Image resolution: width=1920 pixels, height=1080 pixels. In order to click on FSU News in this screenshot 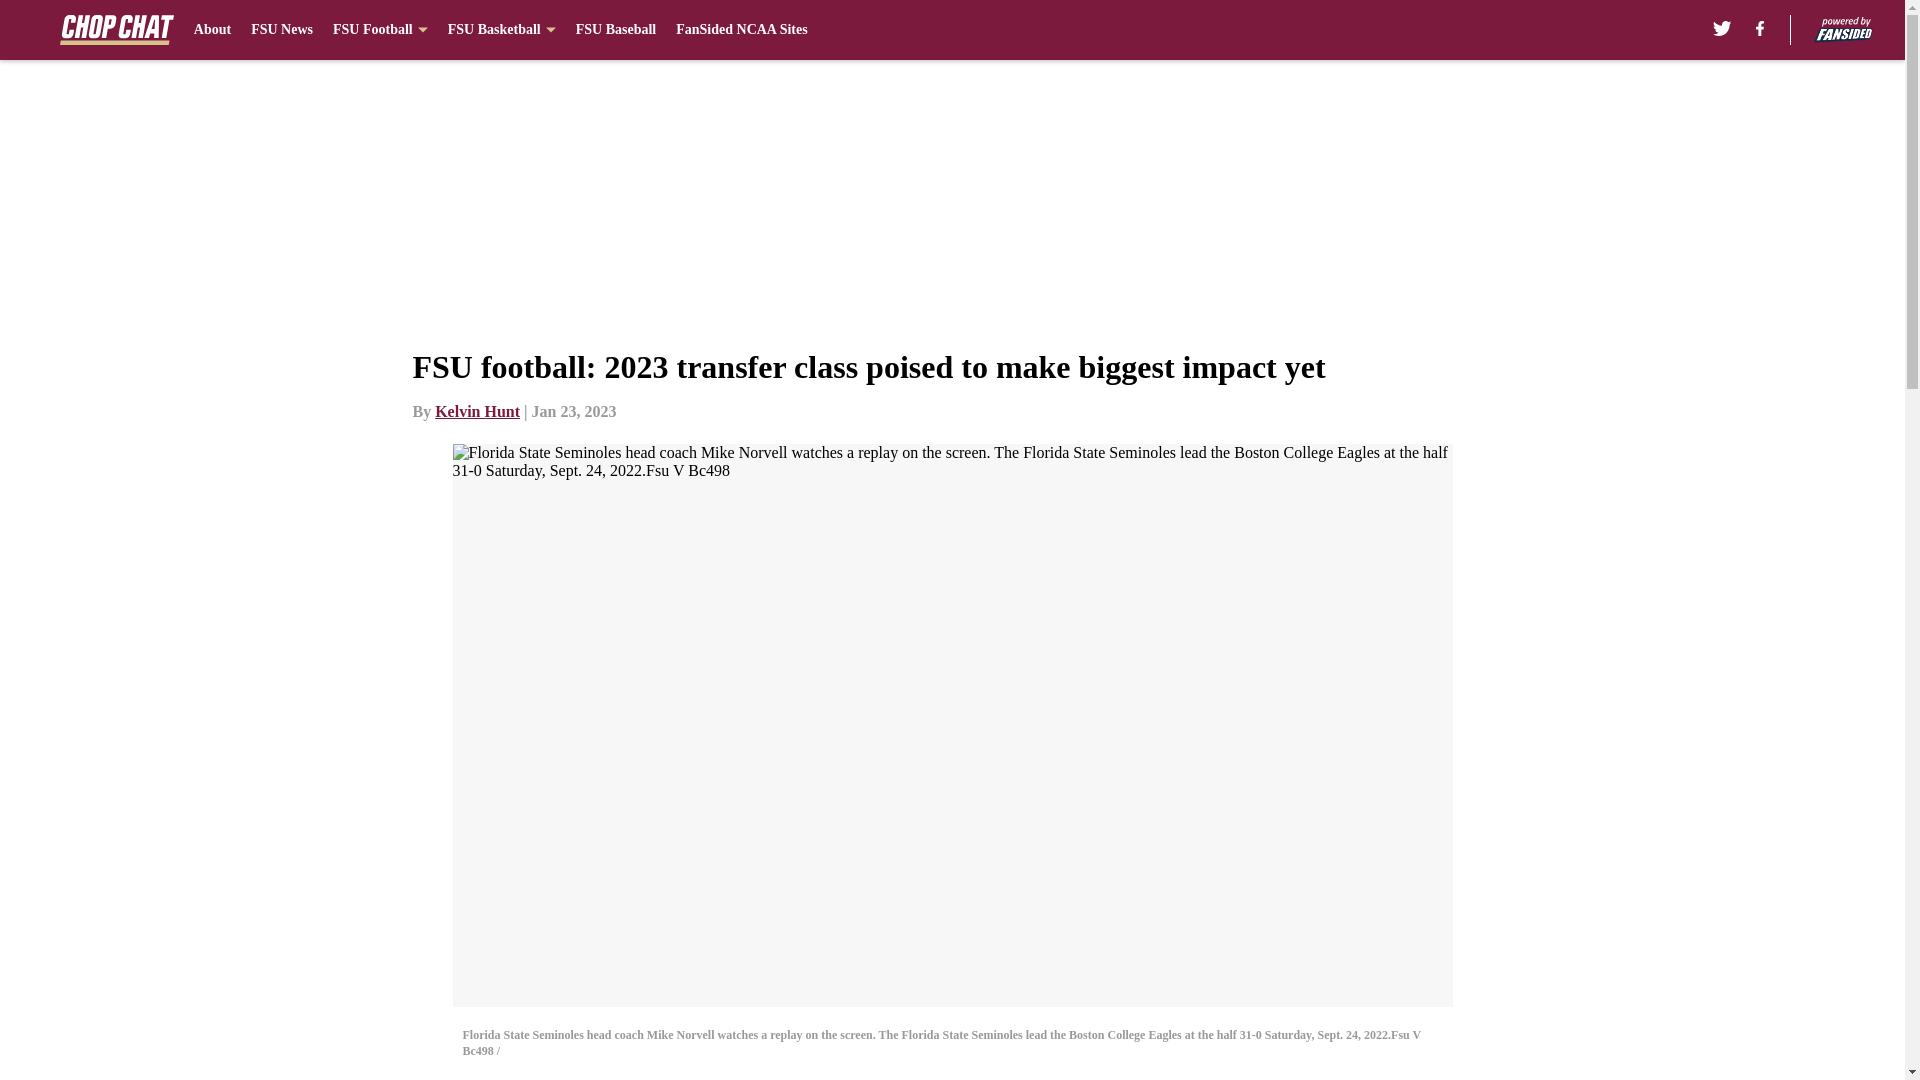, I will do `click(282, 30)`.